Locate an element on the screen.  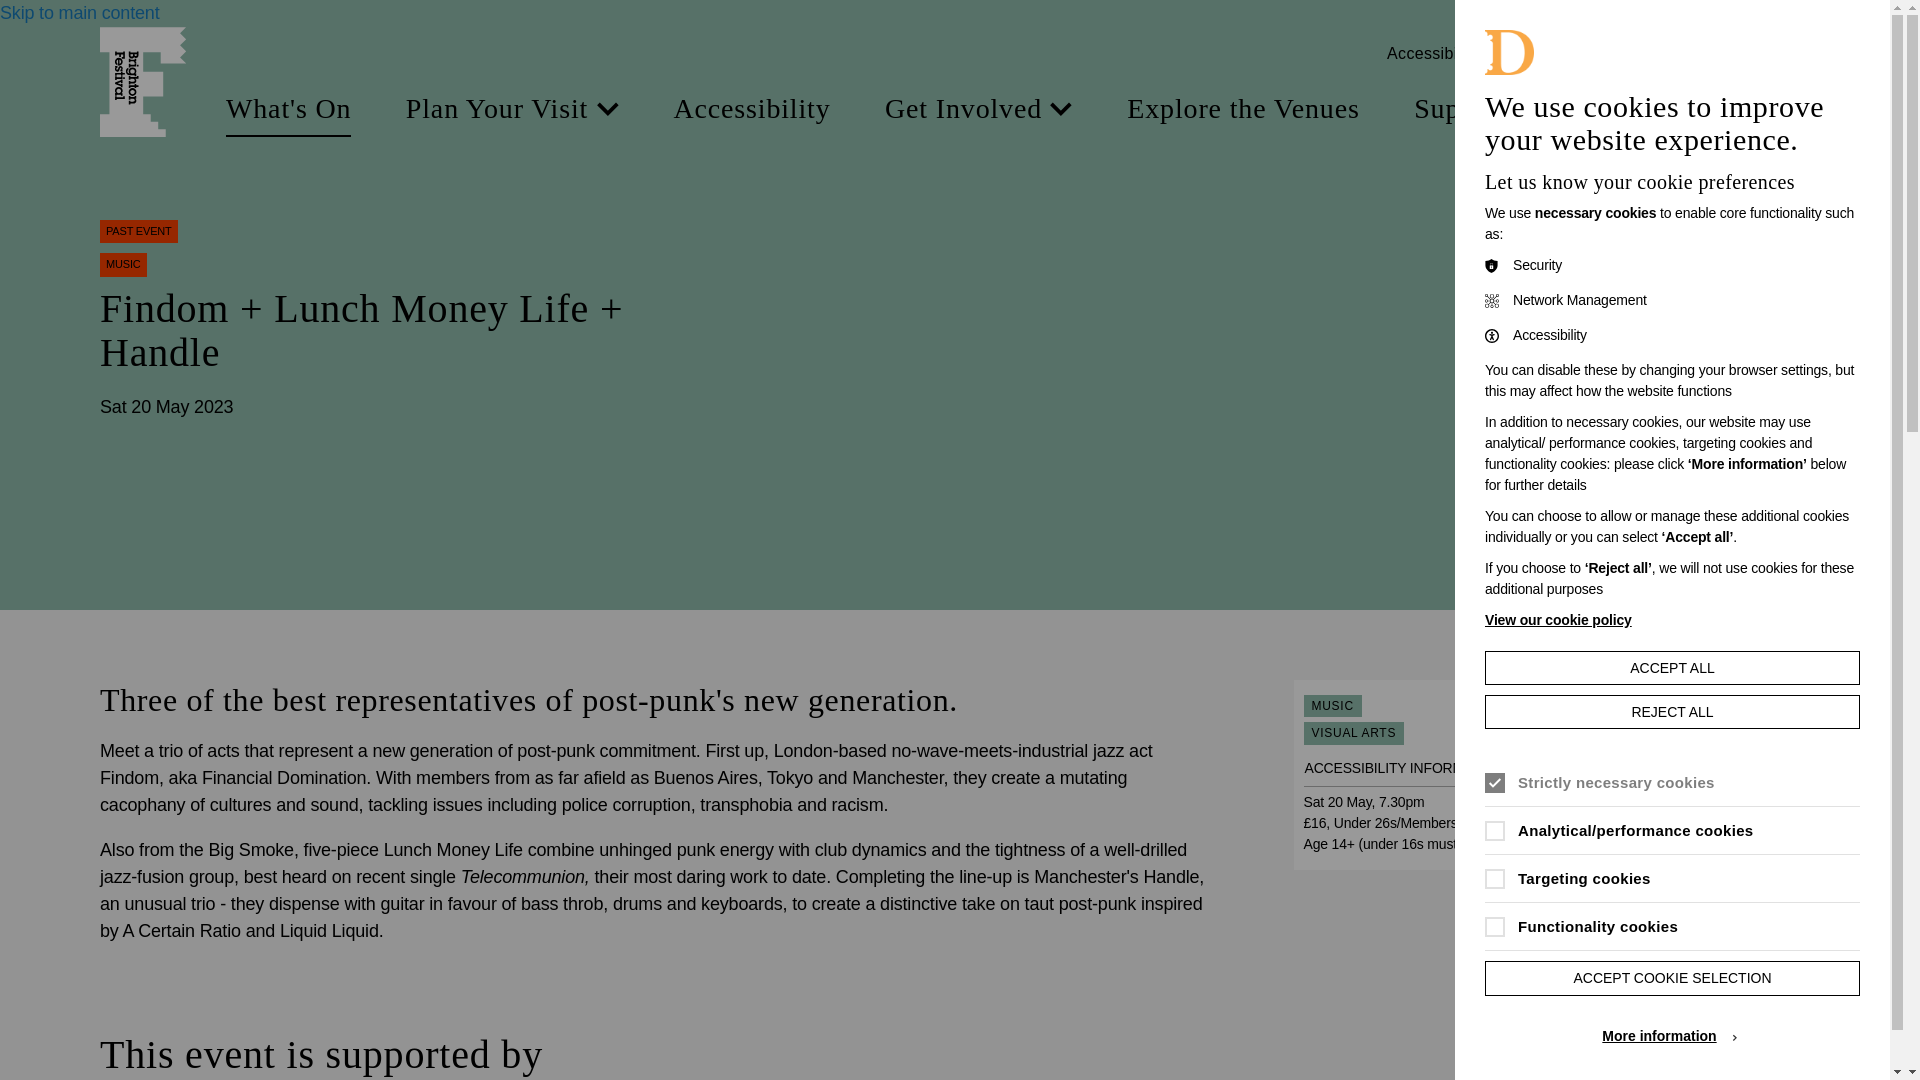
Accessibility is located at coordinates (1449, 54).